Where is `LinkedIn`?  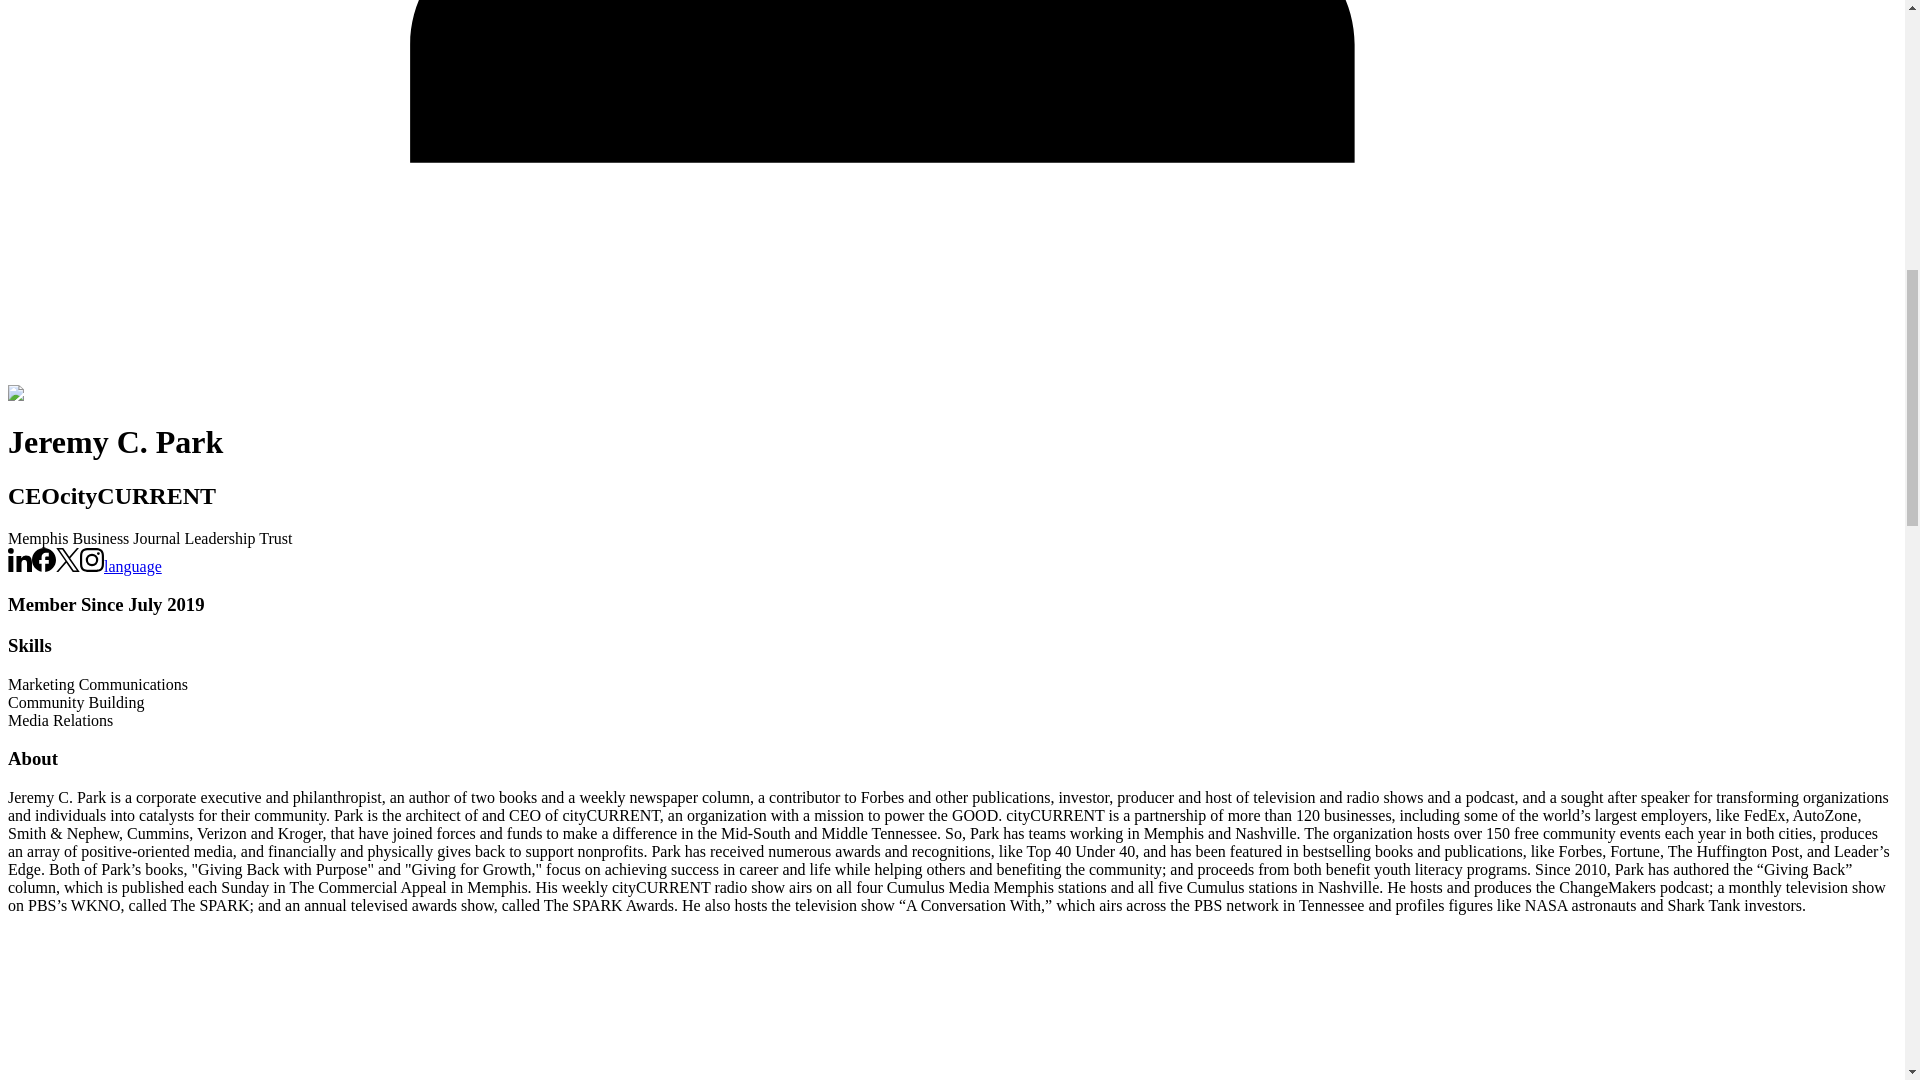 LinkedIn is located at coordinates (20, 566).